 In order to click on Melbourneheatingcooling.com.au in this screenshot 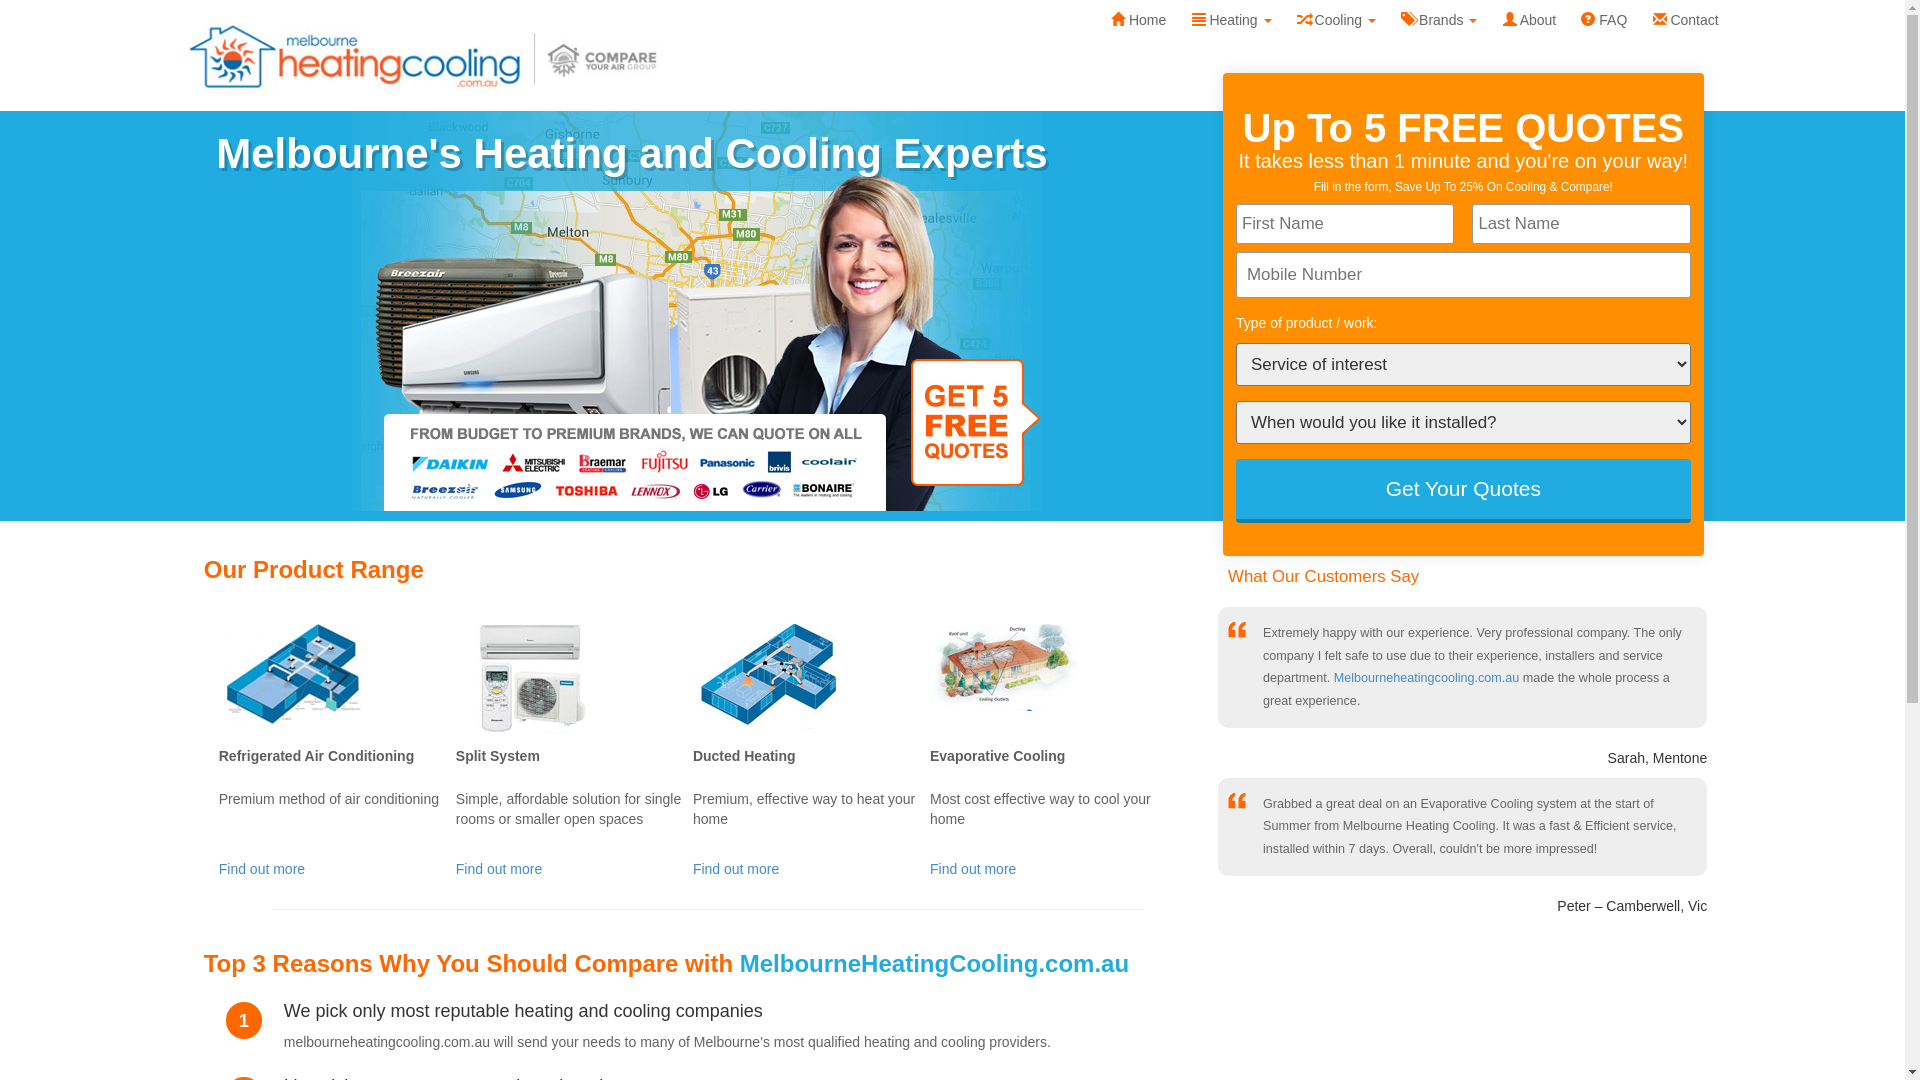, I will do `click(1427, 678)`.